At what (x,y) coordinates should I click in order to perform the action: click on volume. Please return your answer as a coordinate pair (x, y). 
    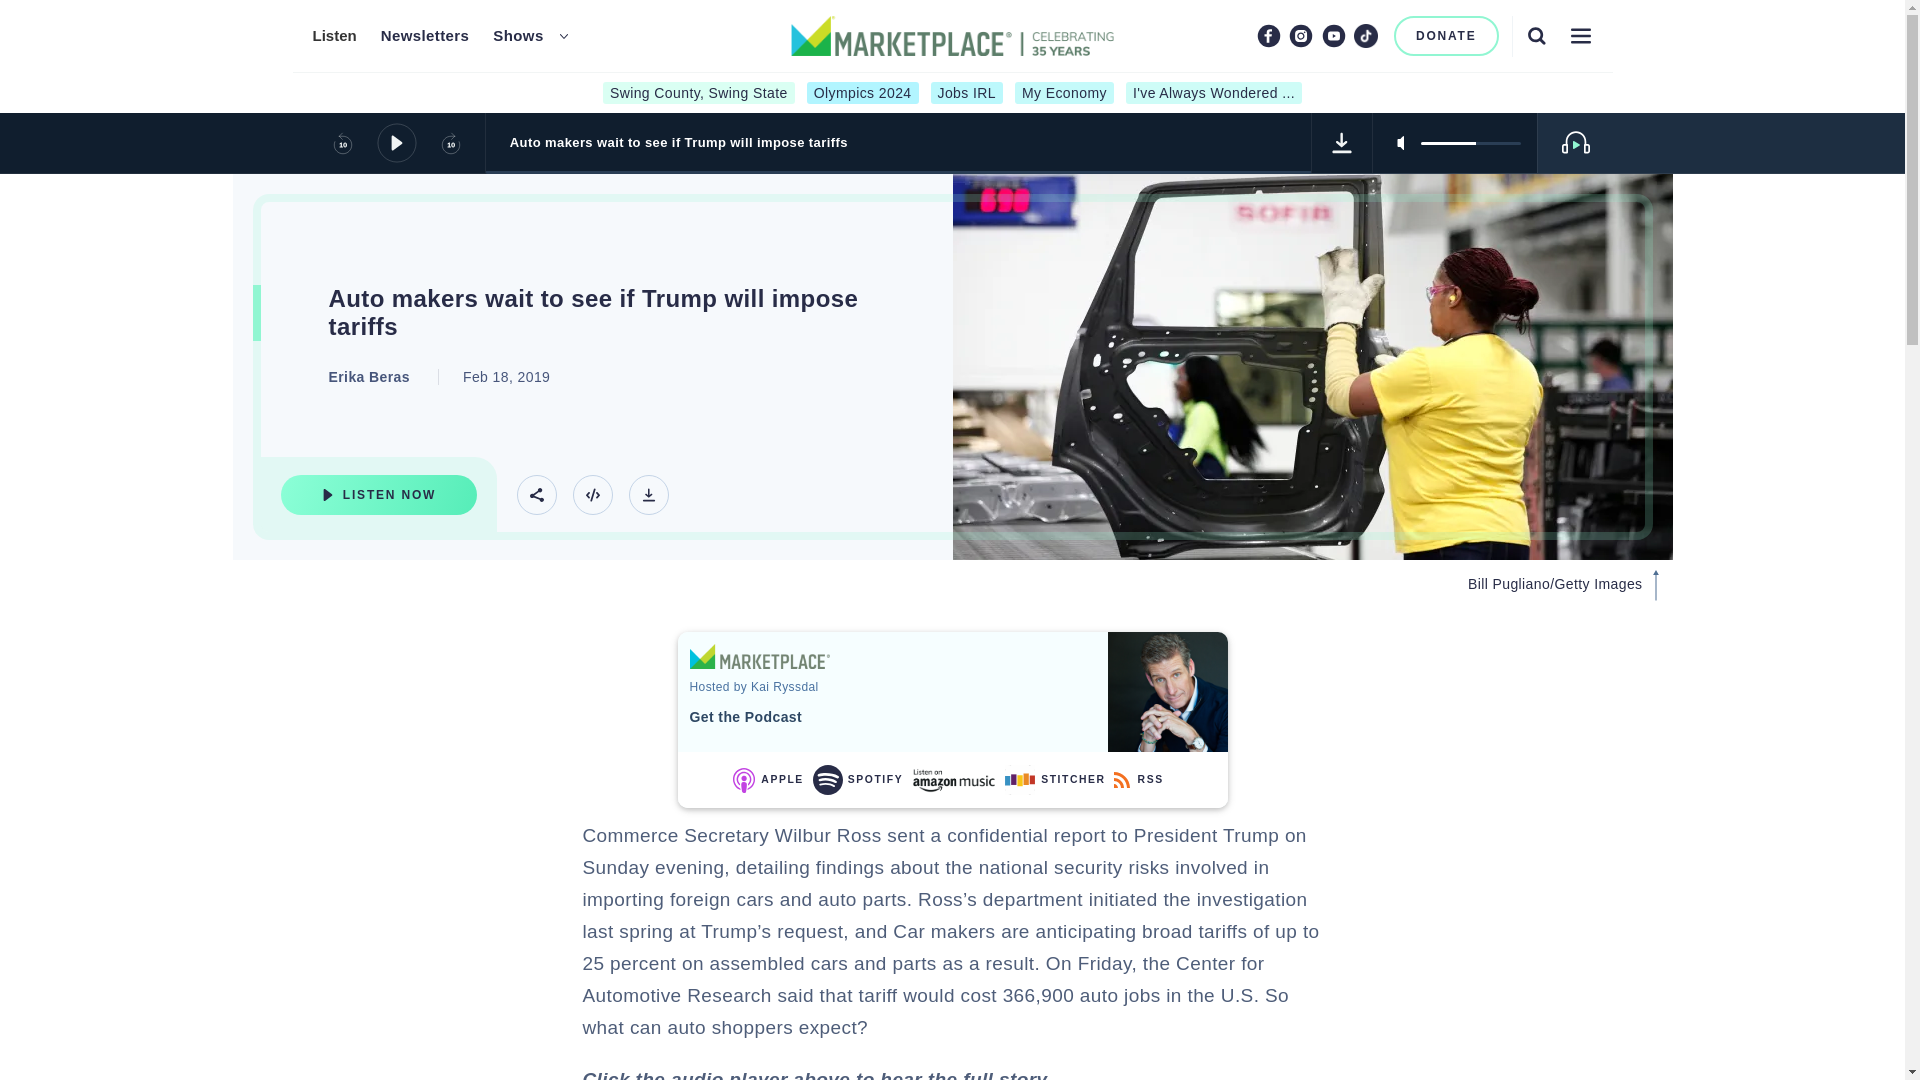
    Looking at the image, I should click on (1470, 142).